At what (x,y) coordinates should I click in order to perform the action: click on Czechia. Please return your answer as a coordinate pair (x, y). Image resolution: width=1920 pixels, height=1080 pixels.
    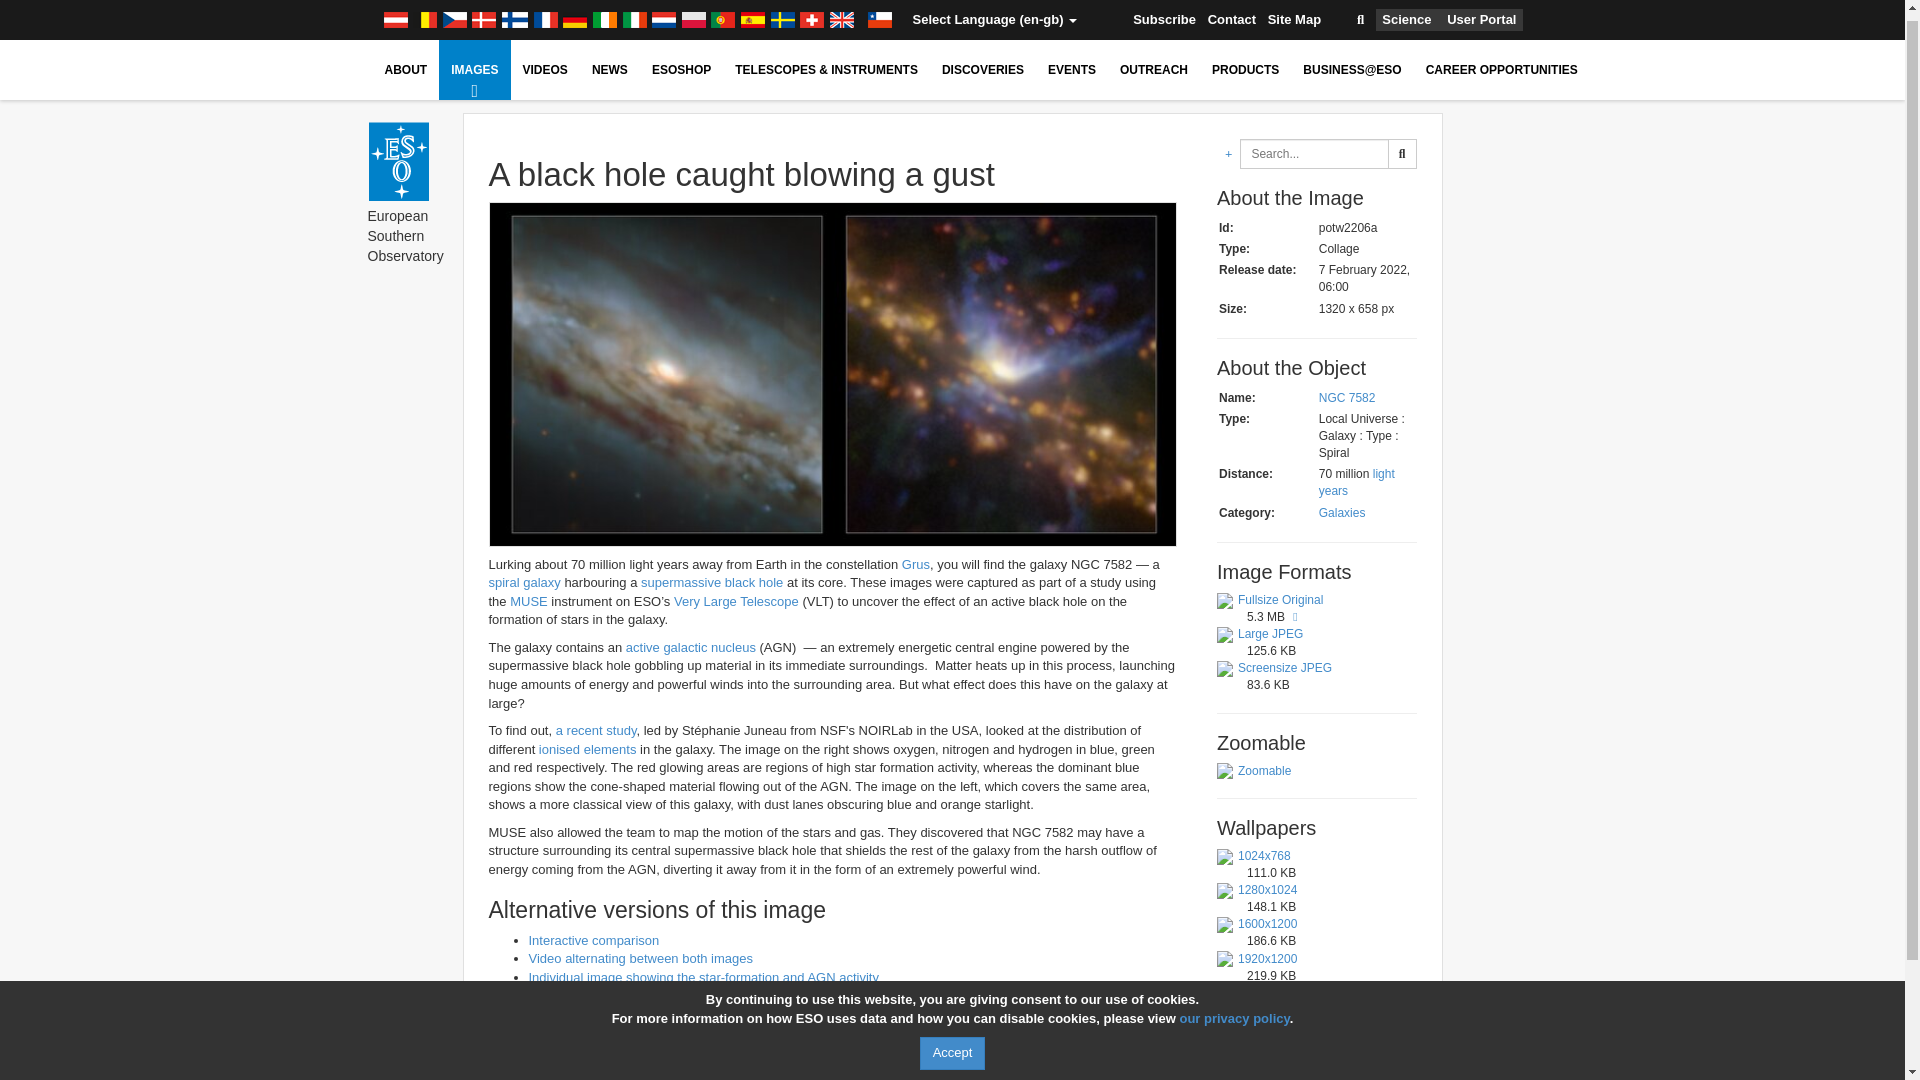
    Looking at the image, I should click on (454, 12).